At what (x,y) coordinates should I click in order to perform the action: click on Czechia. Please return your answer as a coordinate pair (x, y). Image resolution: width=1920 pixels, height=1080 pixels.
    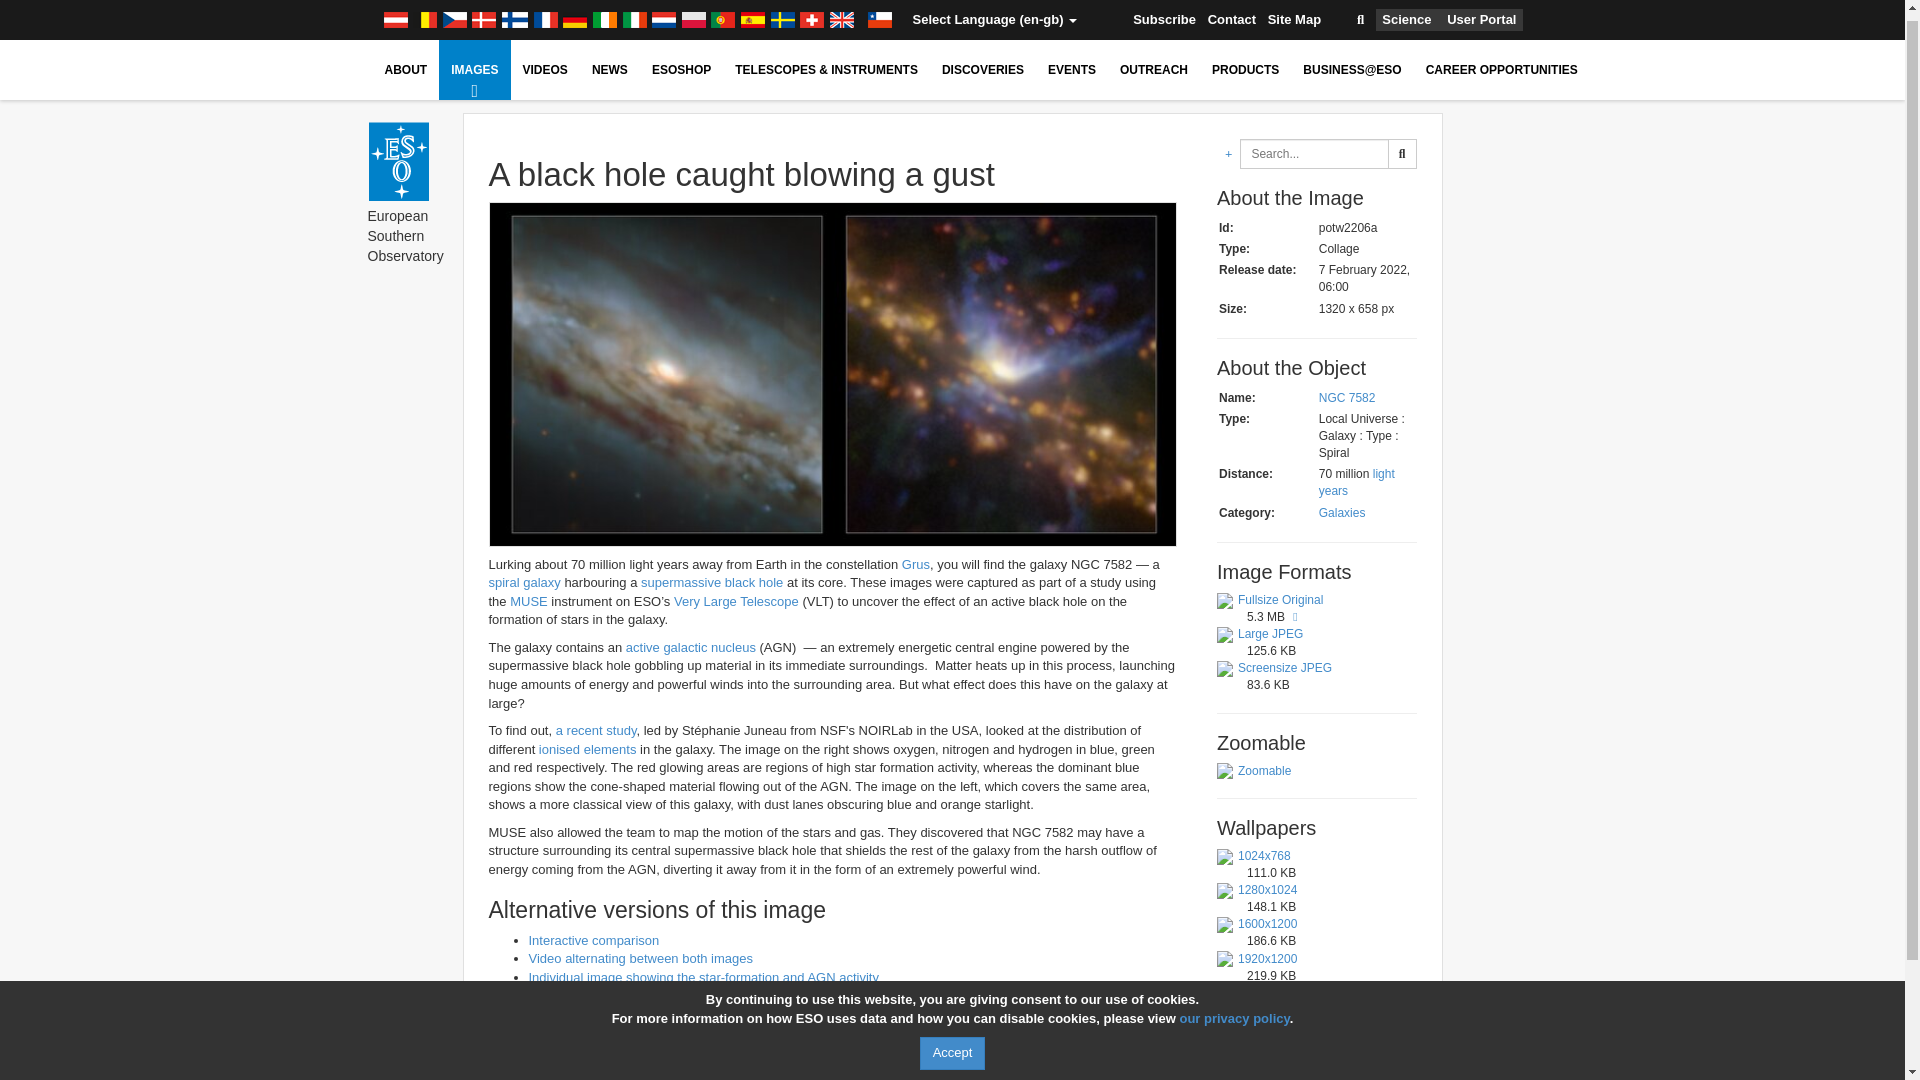
    Looking at the image, I should click on (454, 12).